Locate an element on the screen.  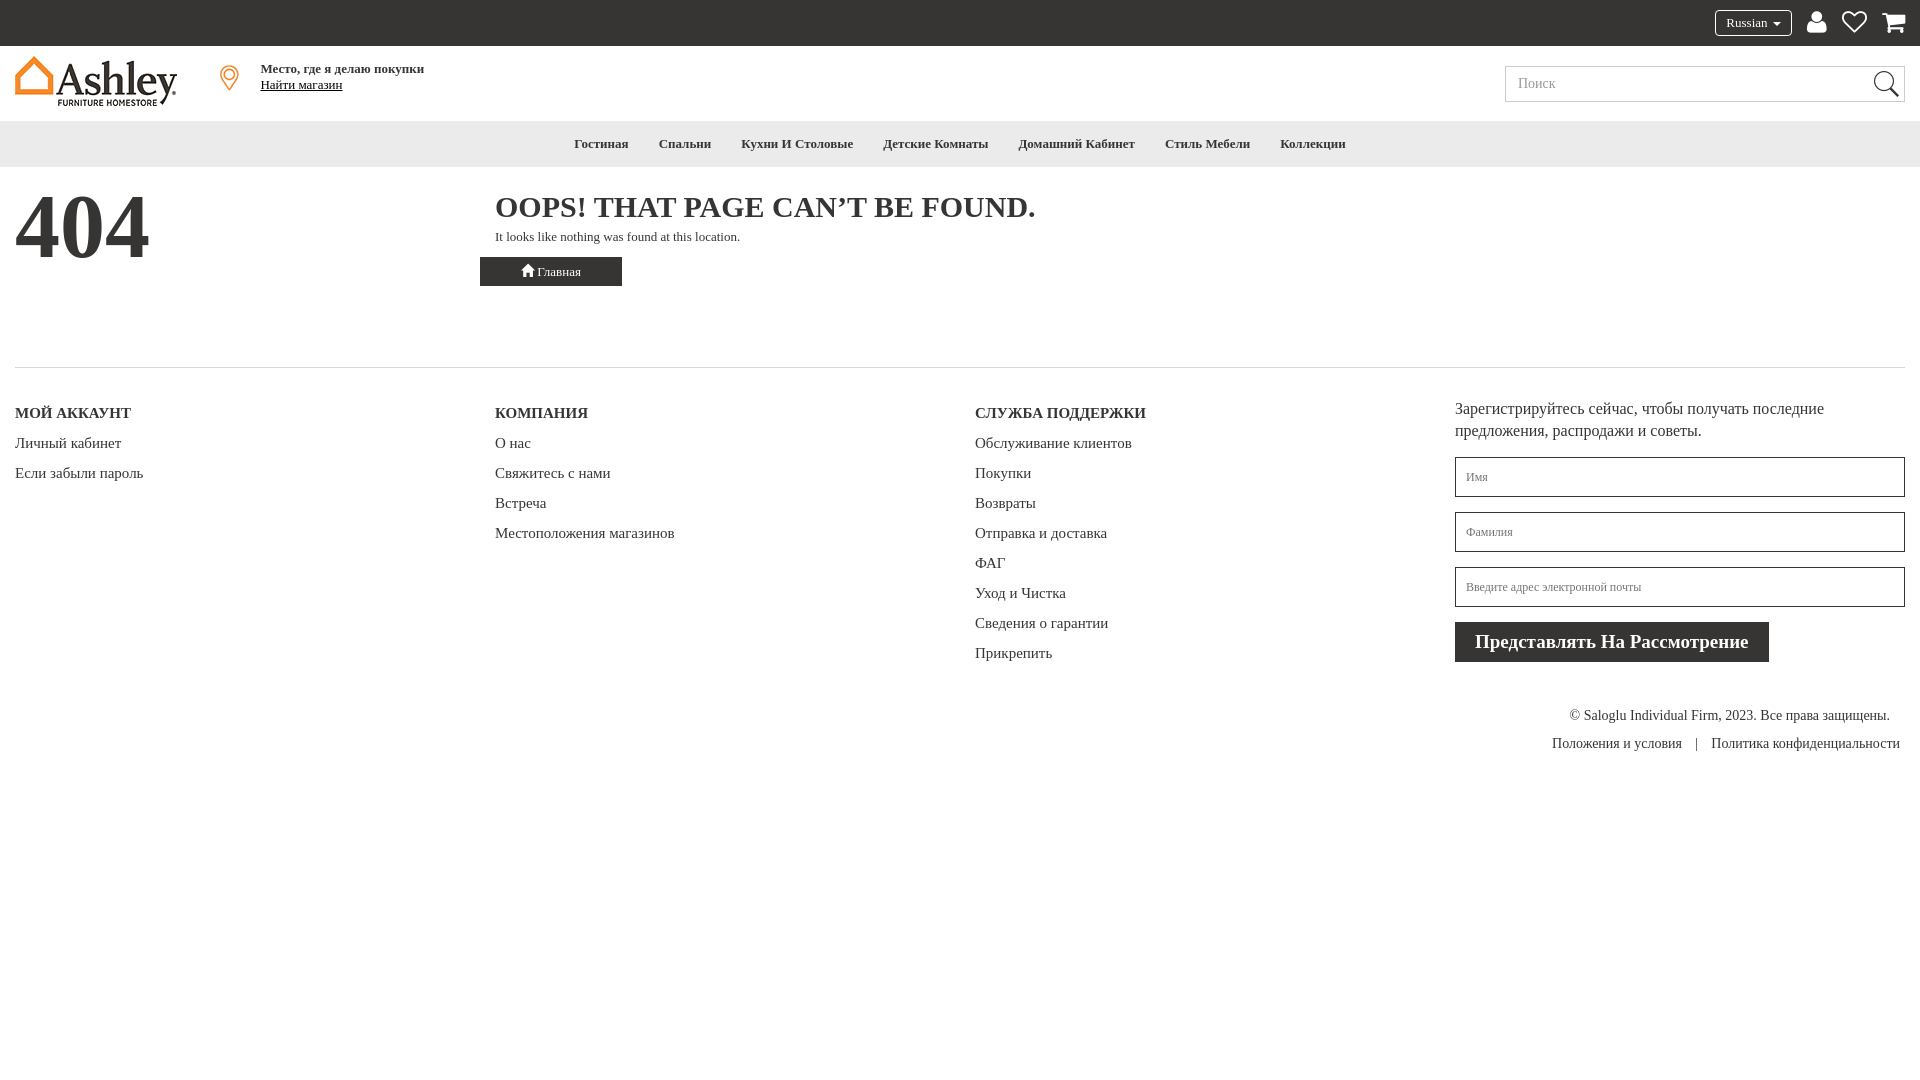
Russian is located at coordinates (1753, 23).